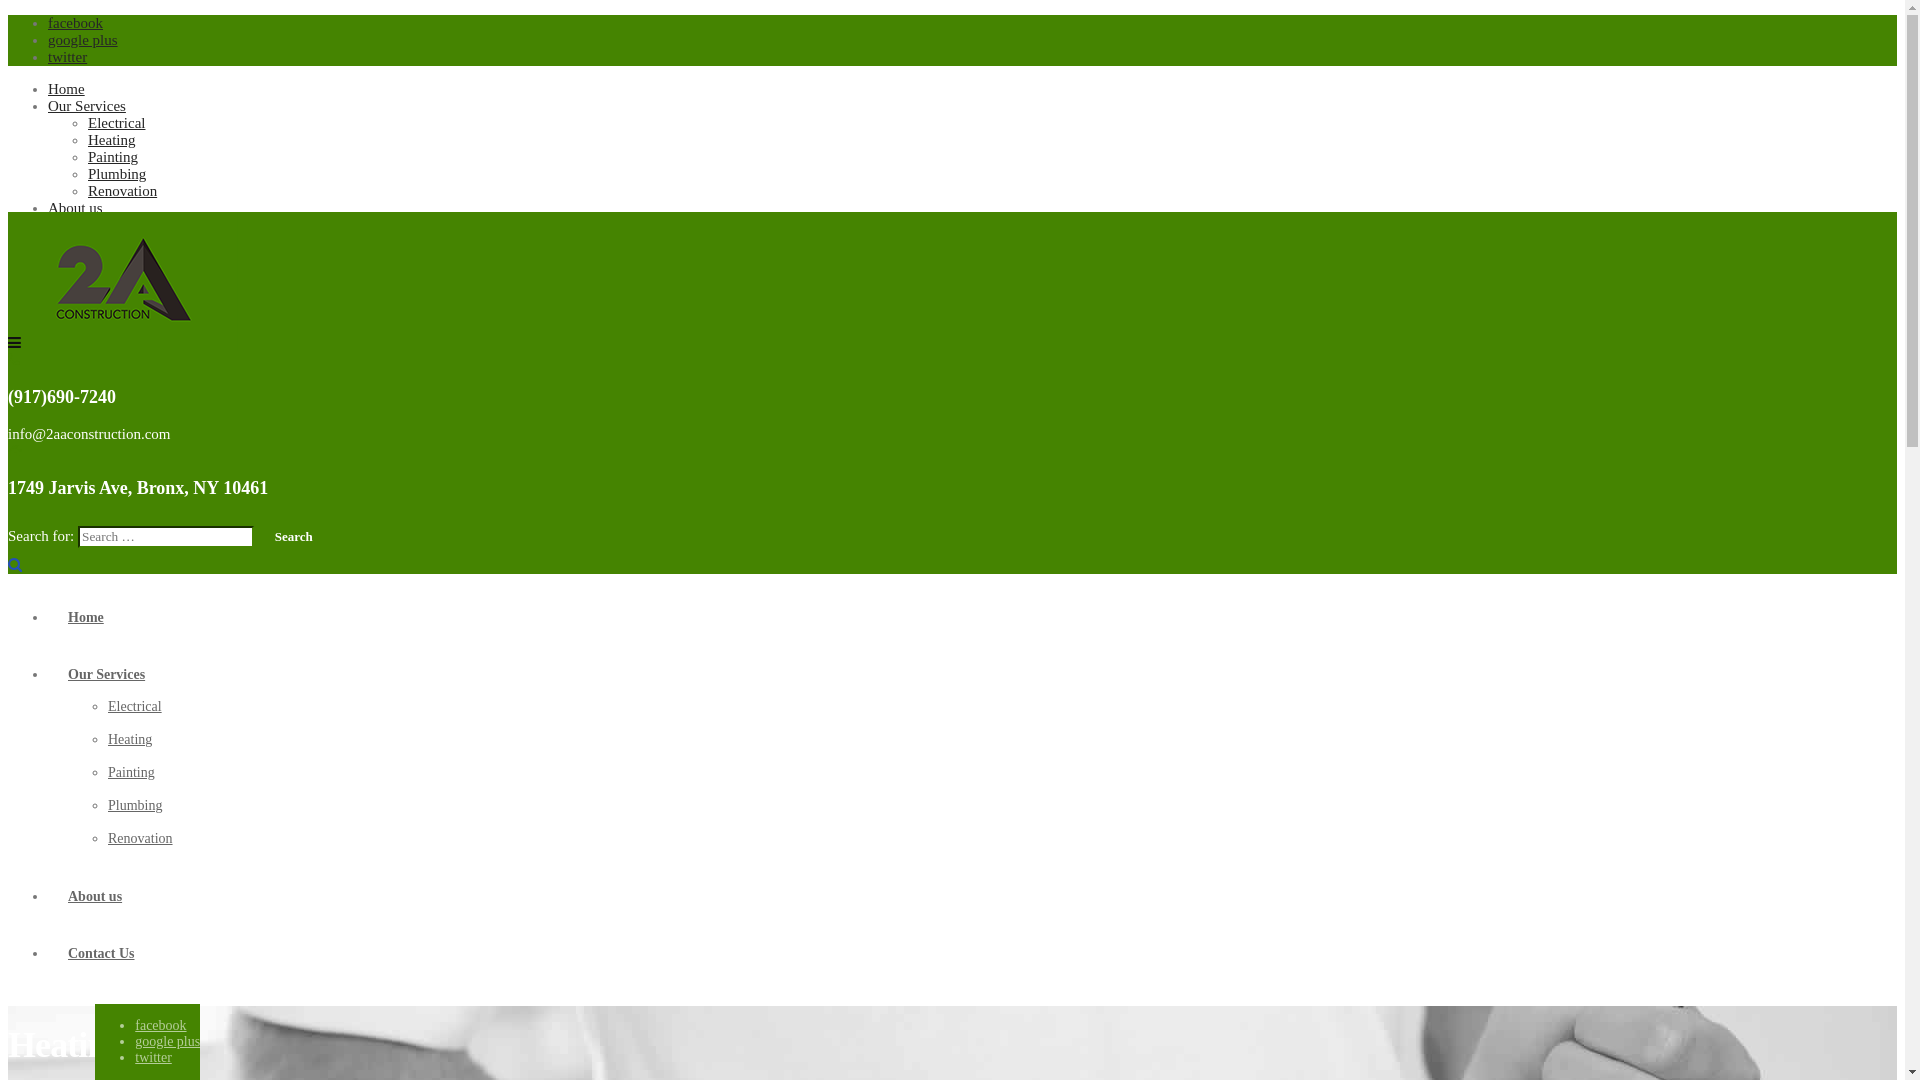 The height and width of the screenshot is (1080, 1920). What do you see at coordinates (160, 1025) in the screenshot?
I see `facebook` at bounding box center [160, 1025].